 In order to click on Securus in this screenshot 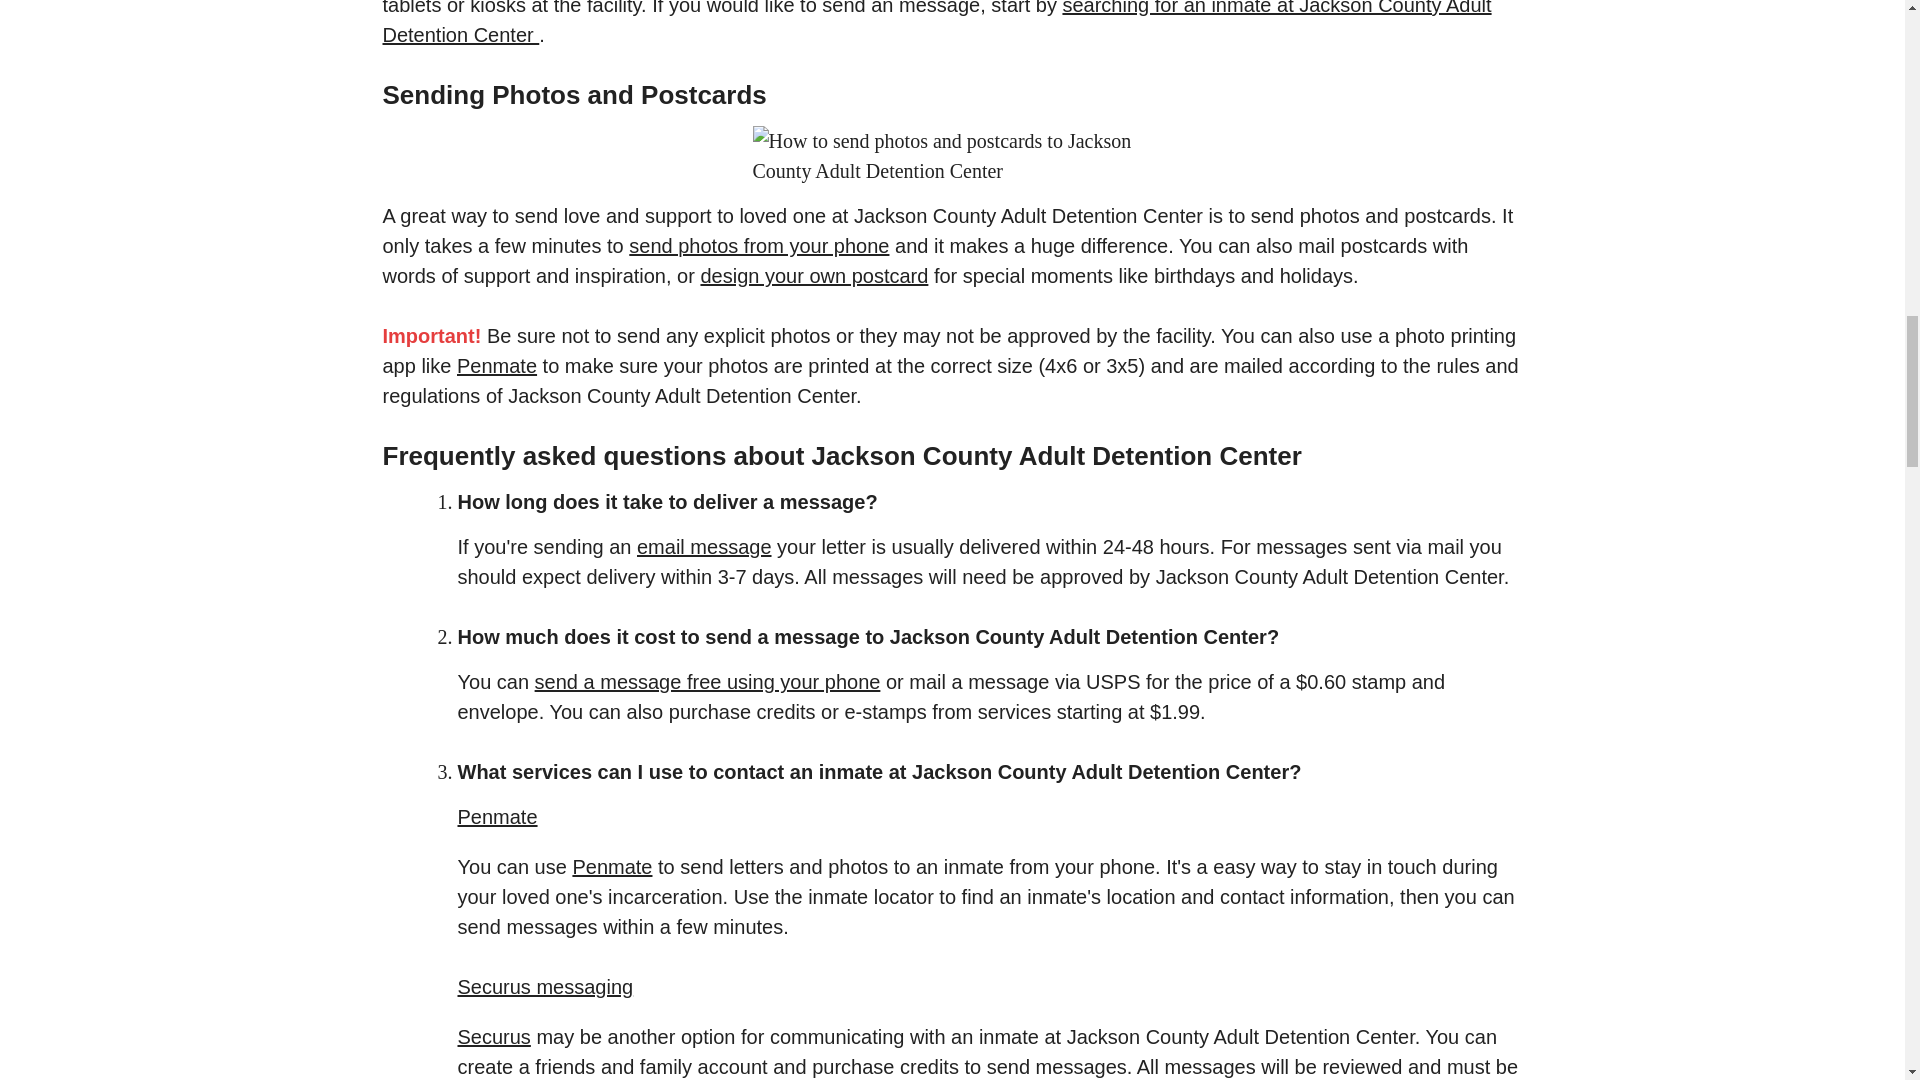, I will do `click(494, 1036)`.